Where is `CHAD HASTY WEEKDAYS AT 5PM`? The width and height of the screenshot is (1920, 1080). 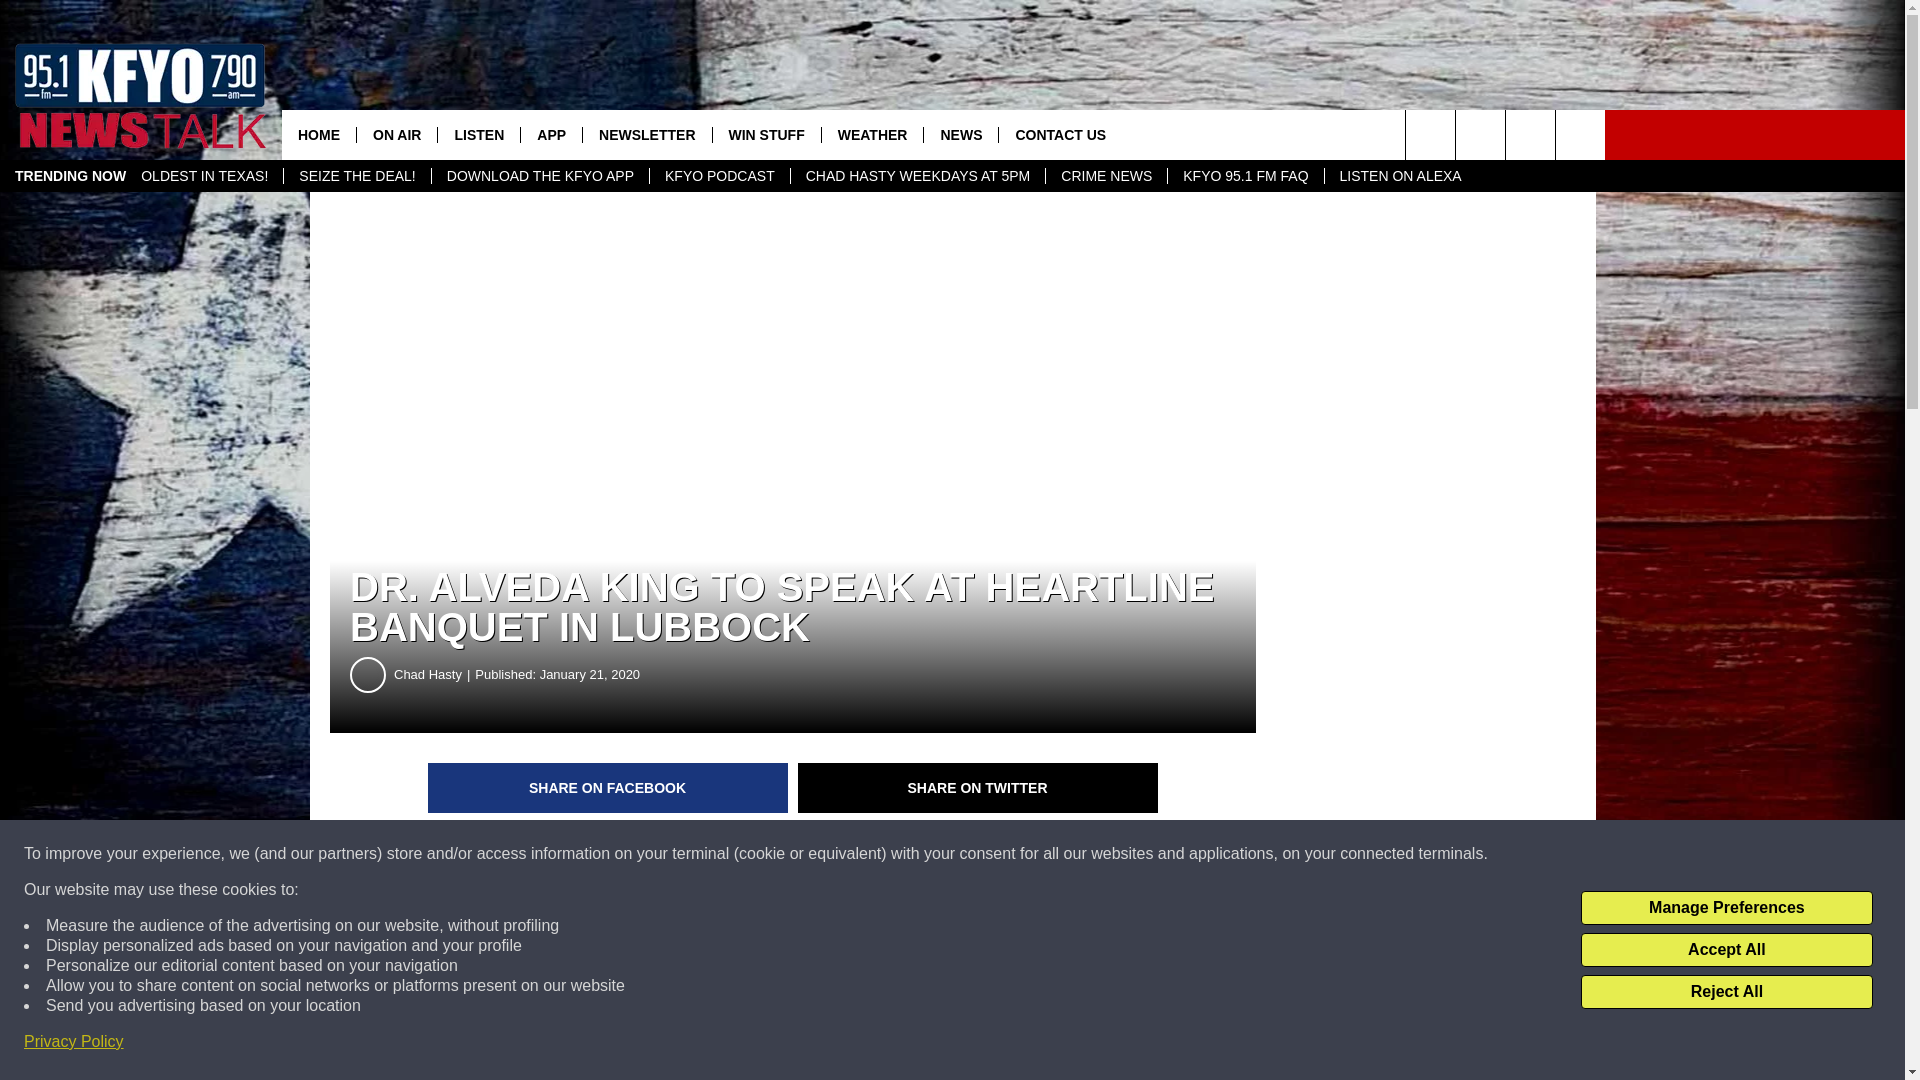
CHAD HASTY WEEKDAYS AT 5PM is located at coordinates (918, 176).